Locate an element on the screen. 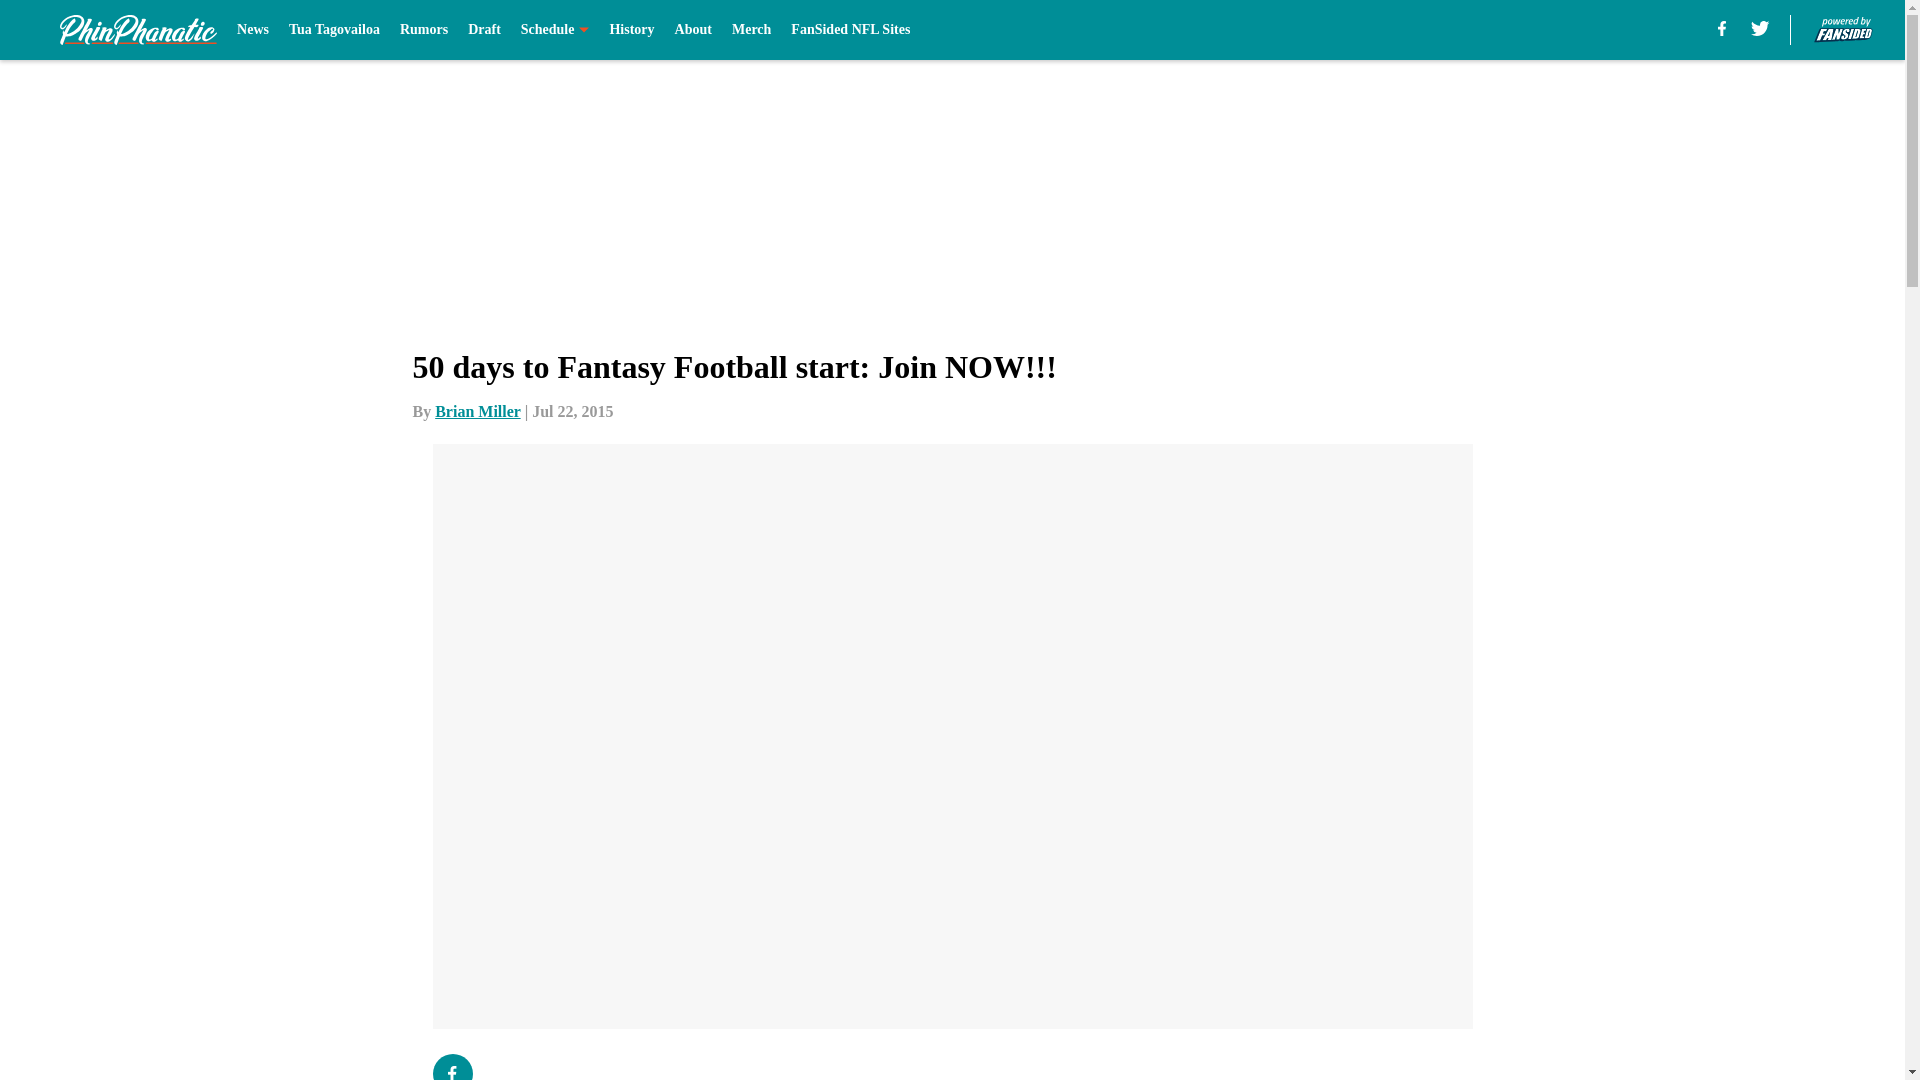 Image resolution: width=1920 pixels, height=1080 pixels. Tua Tagovailoa is located at coordinates (334, 30).